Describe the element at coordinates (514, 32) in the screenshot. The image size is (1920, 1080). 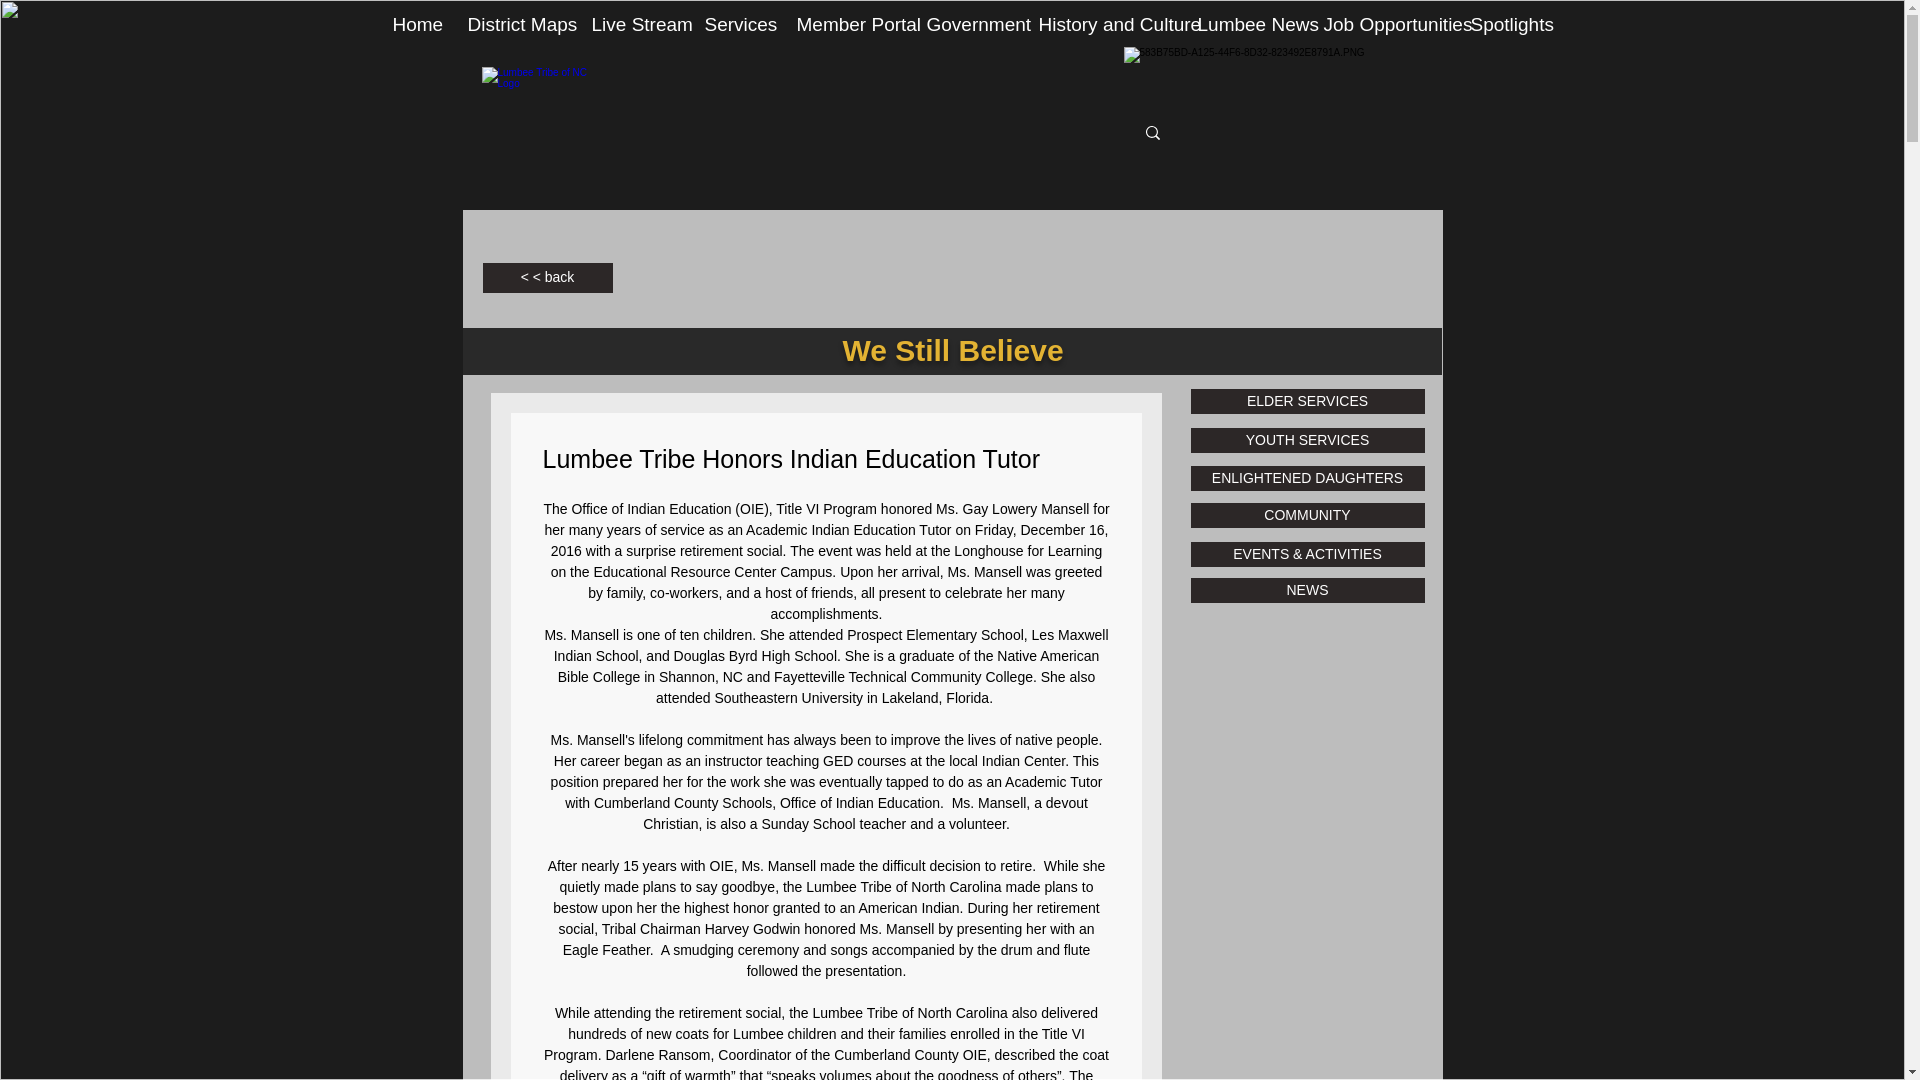
I see `District Maps` at that location.